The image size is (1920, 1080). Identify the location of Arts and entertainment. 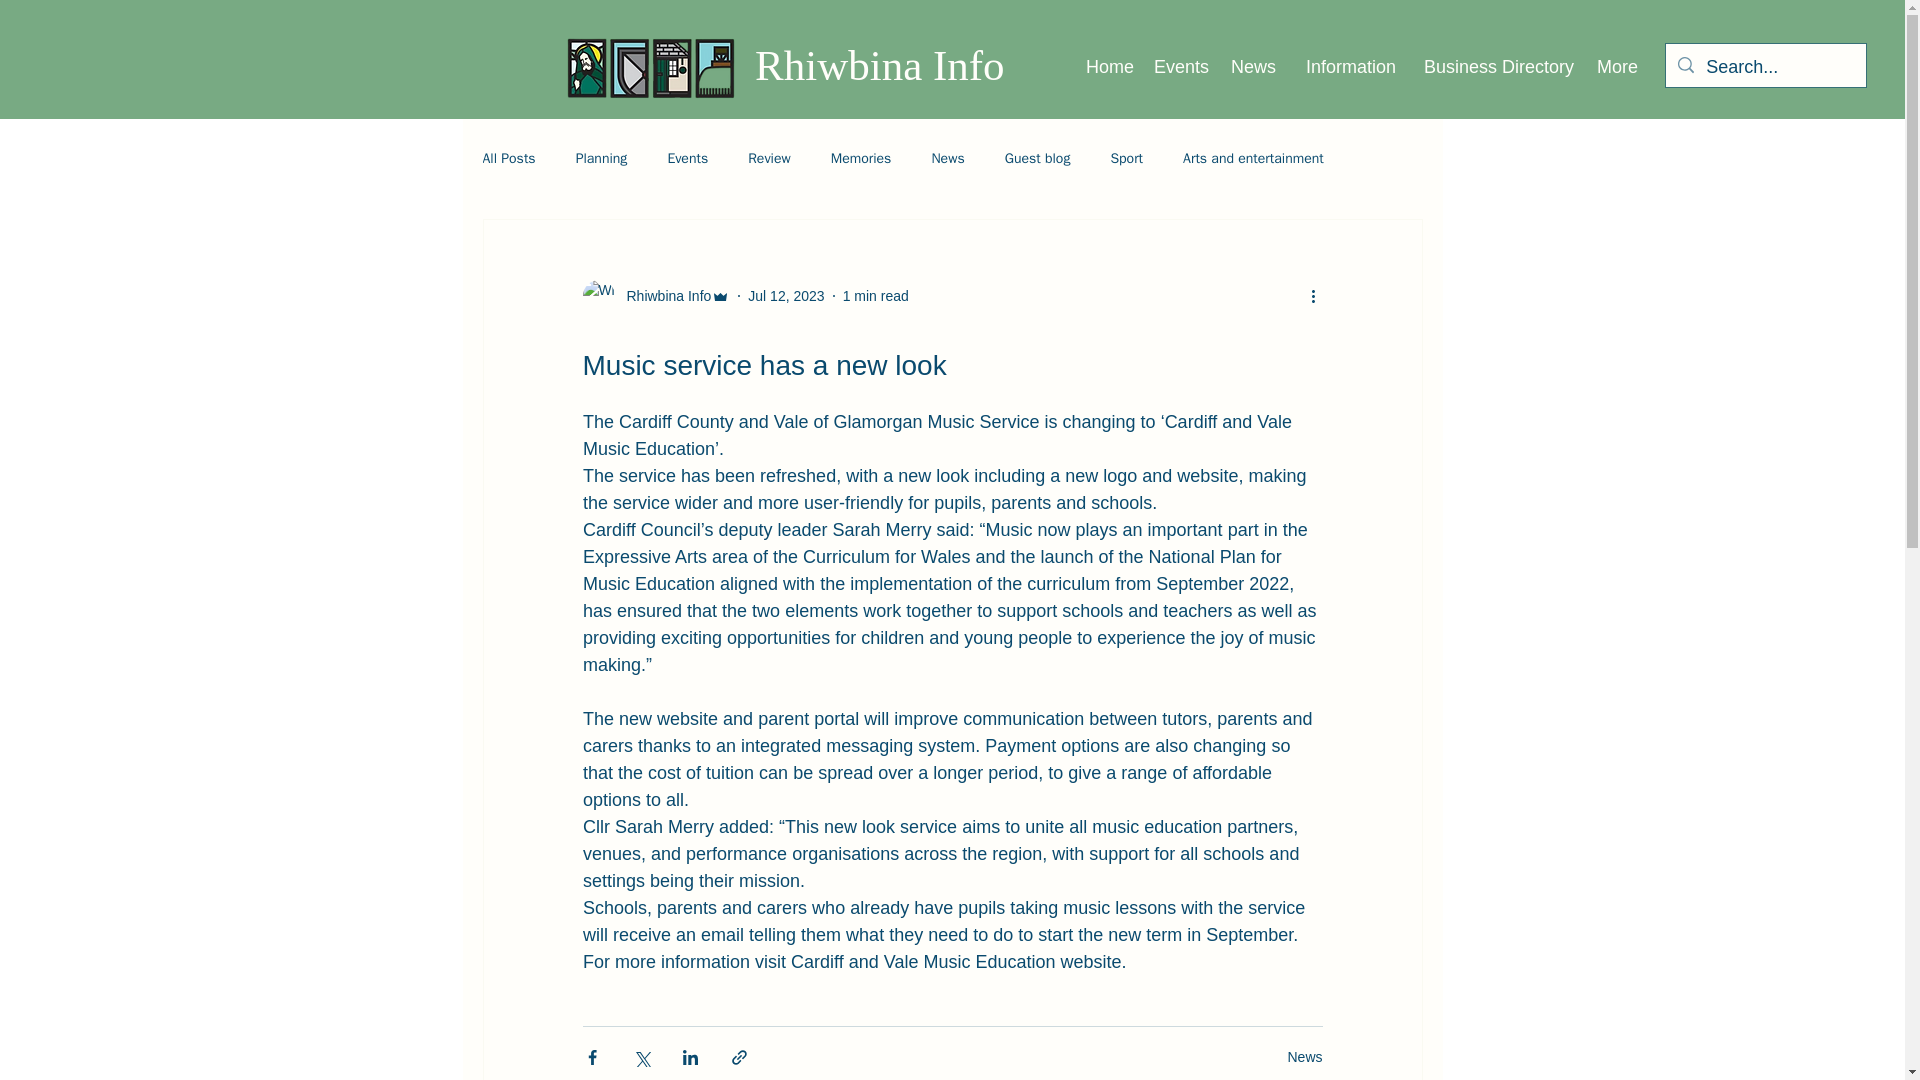
(1253, 159).